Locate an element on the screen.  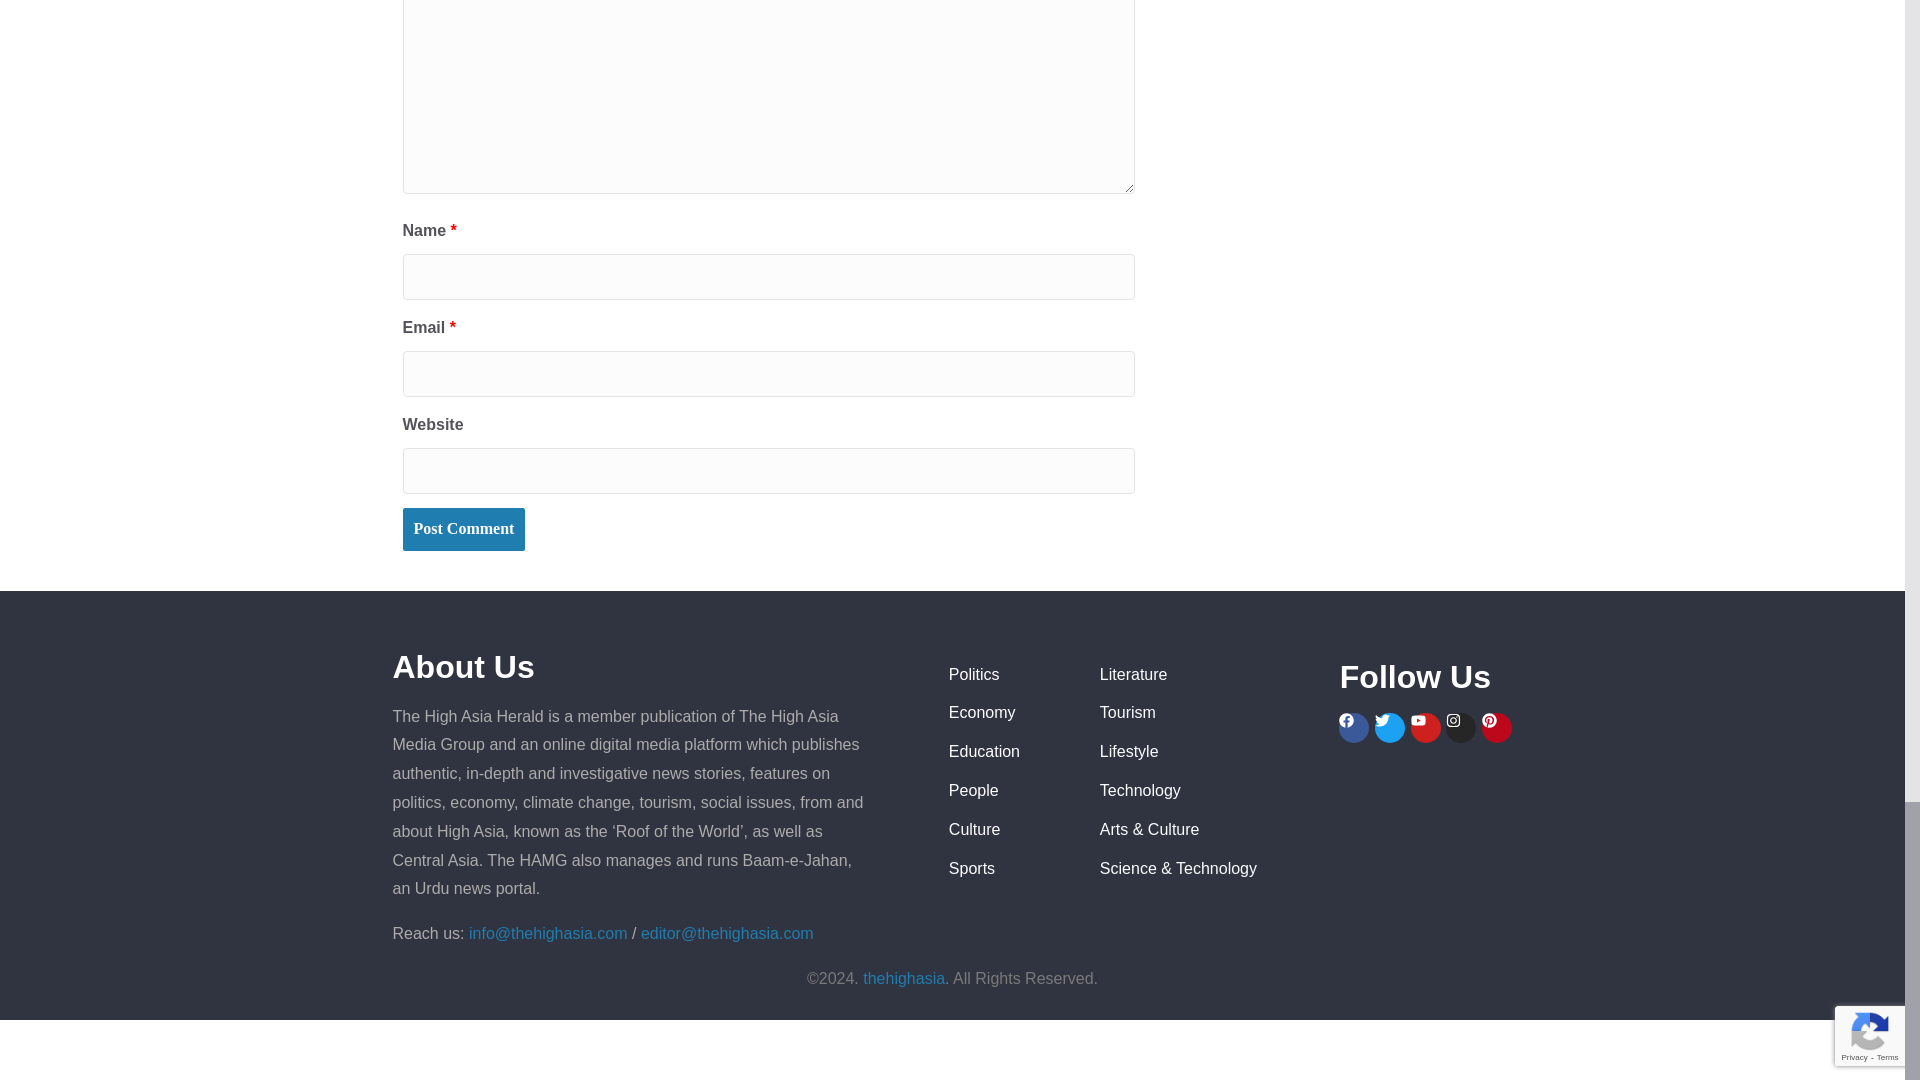
Post Comment is located at coordinates (462, 528).